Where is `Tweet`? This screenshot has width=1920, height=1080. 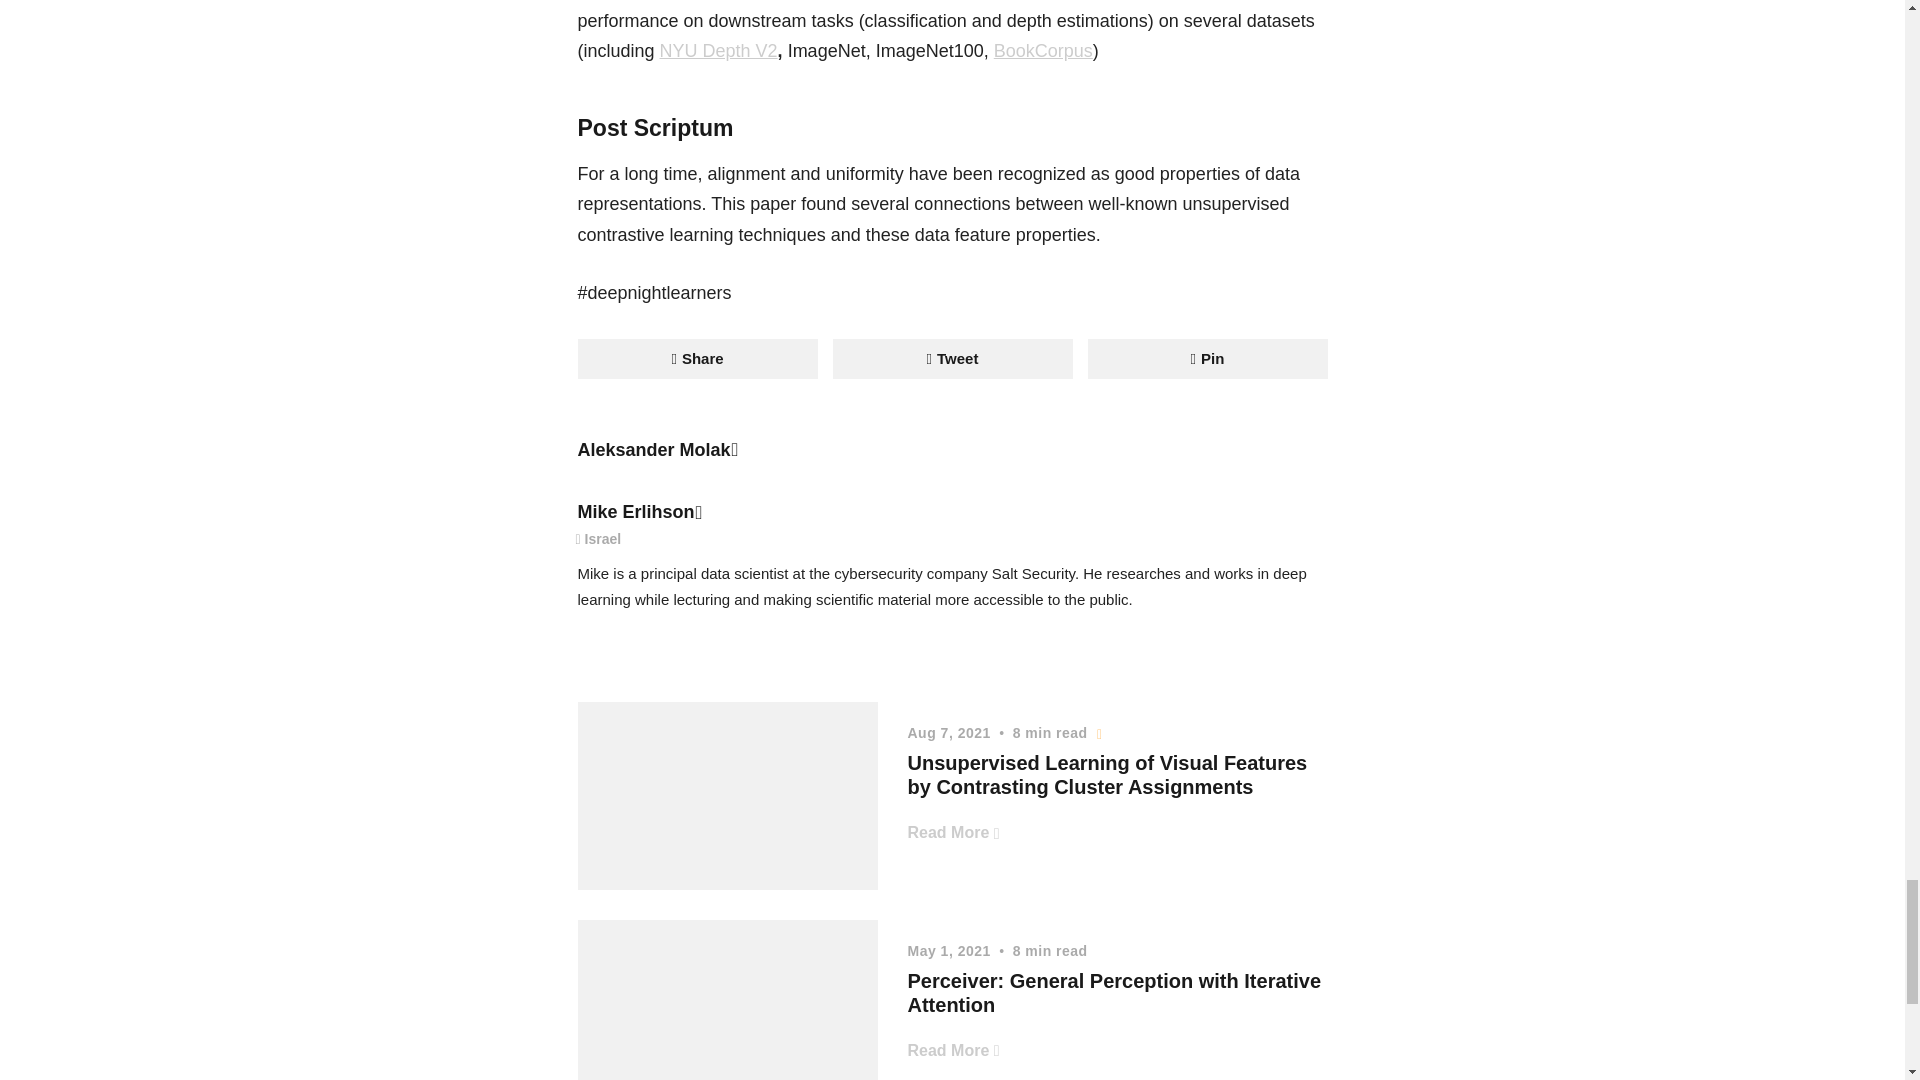
Tweet is located at coordinates (951, 359).